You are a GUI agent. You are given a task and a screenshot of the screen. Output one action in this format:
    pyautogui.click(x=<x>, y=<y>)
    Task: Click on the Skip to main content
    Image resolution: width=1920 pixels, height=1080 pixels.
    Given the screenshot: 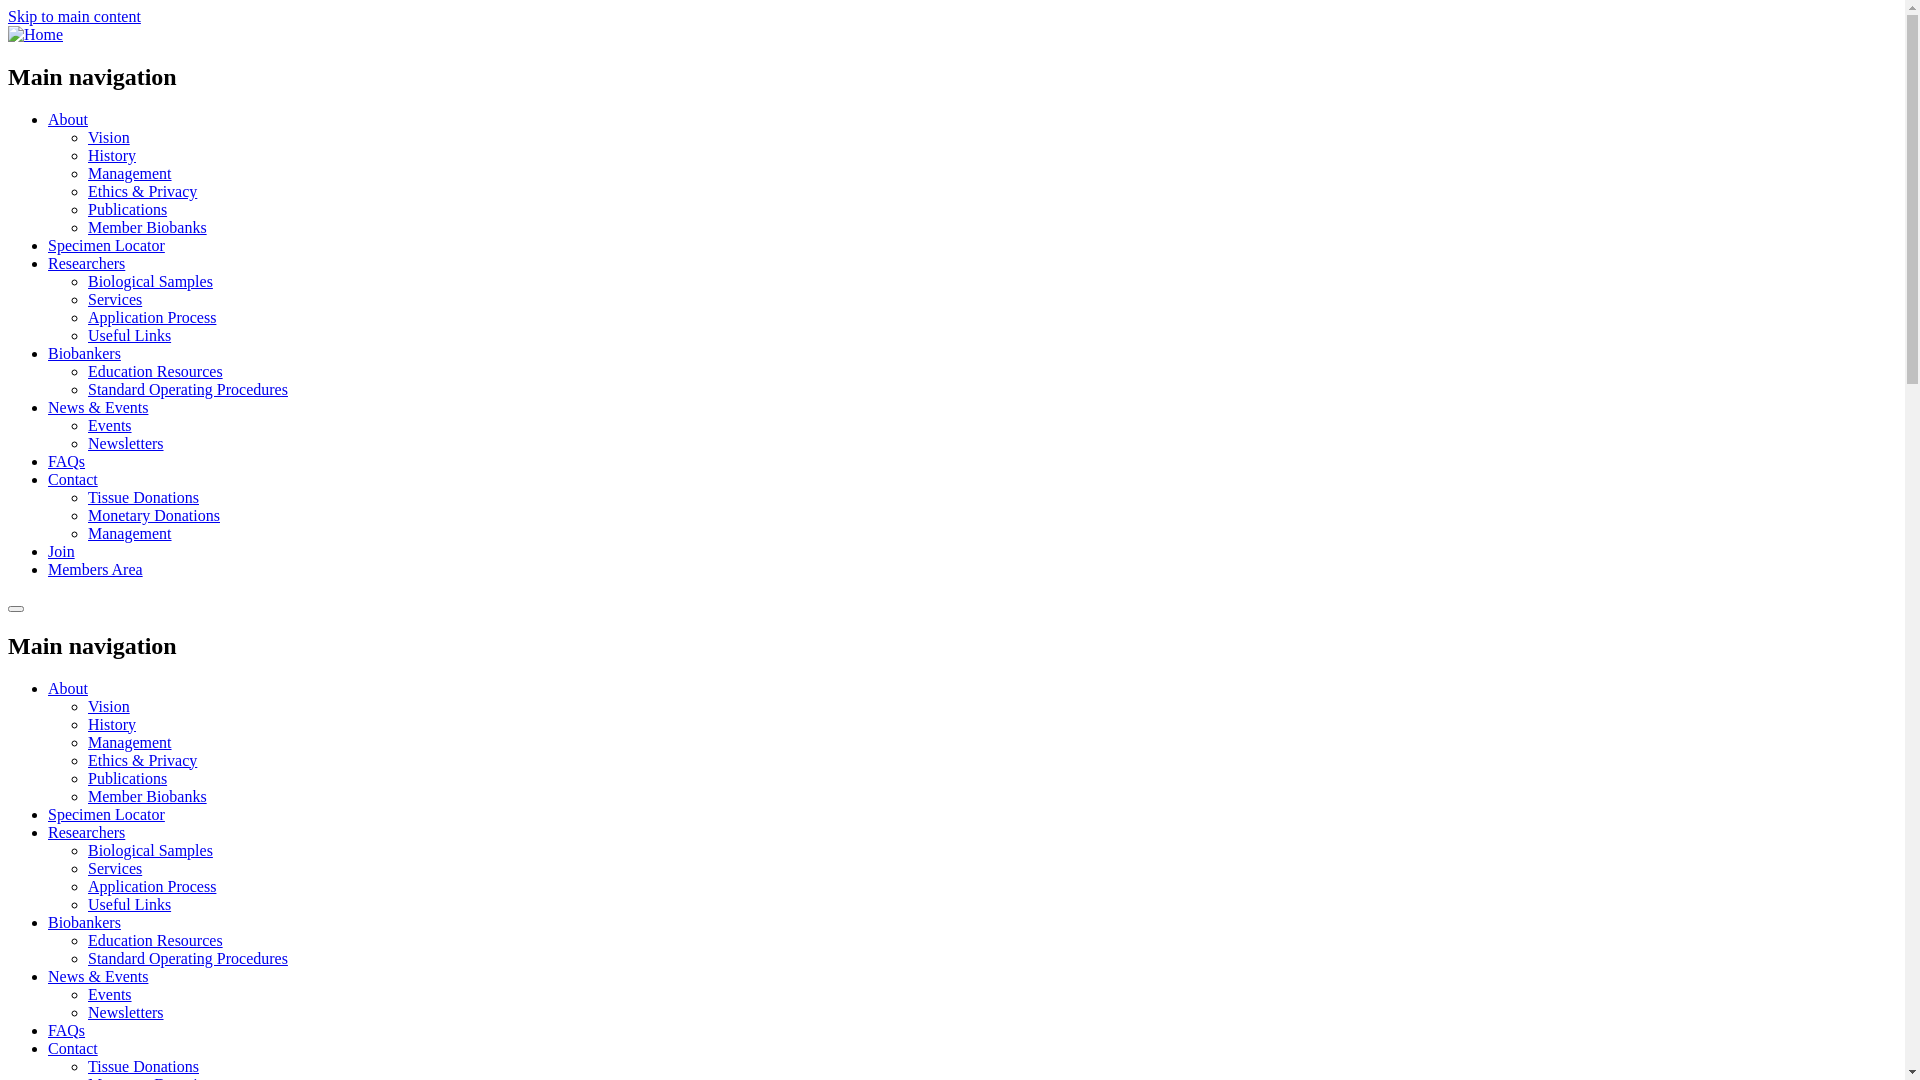 What is the action you would take?
    pyautogui.click(x=74, y=16)
    